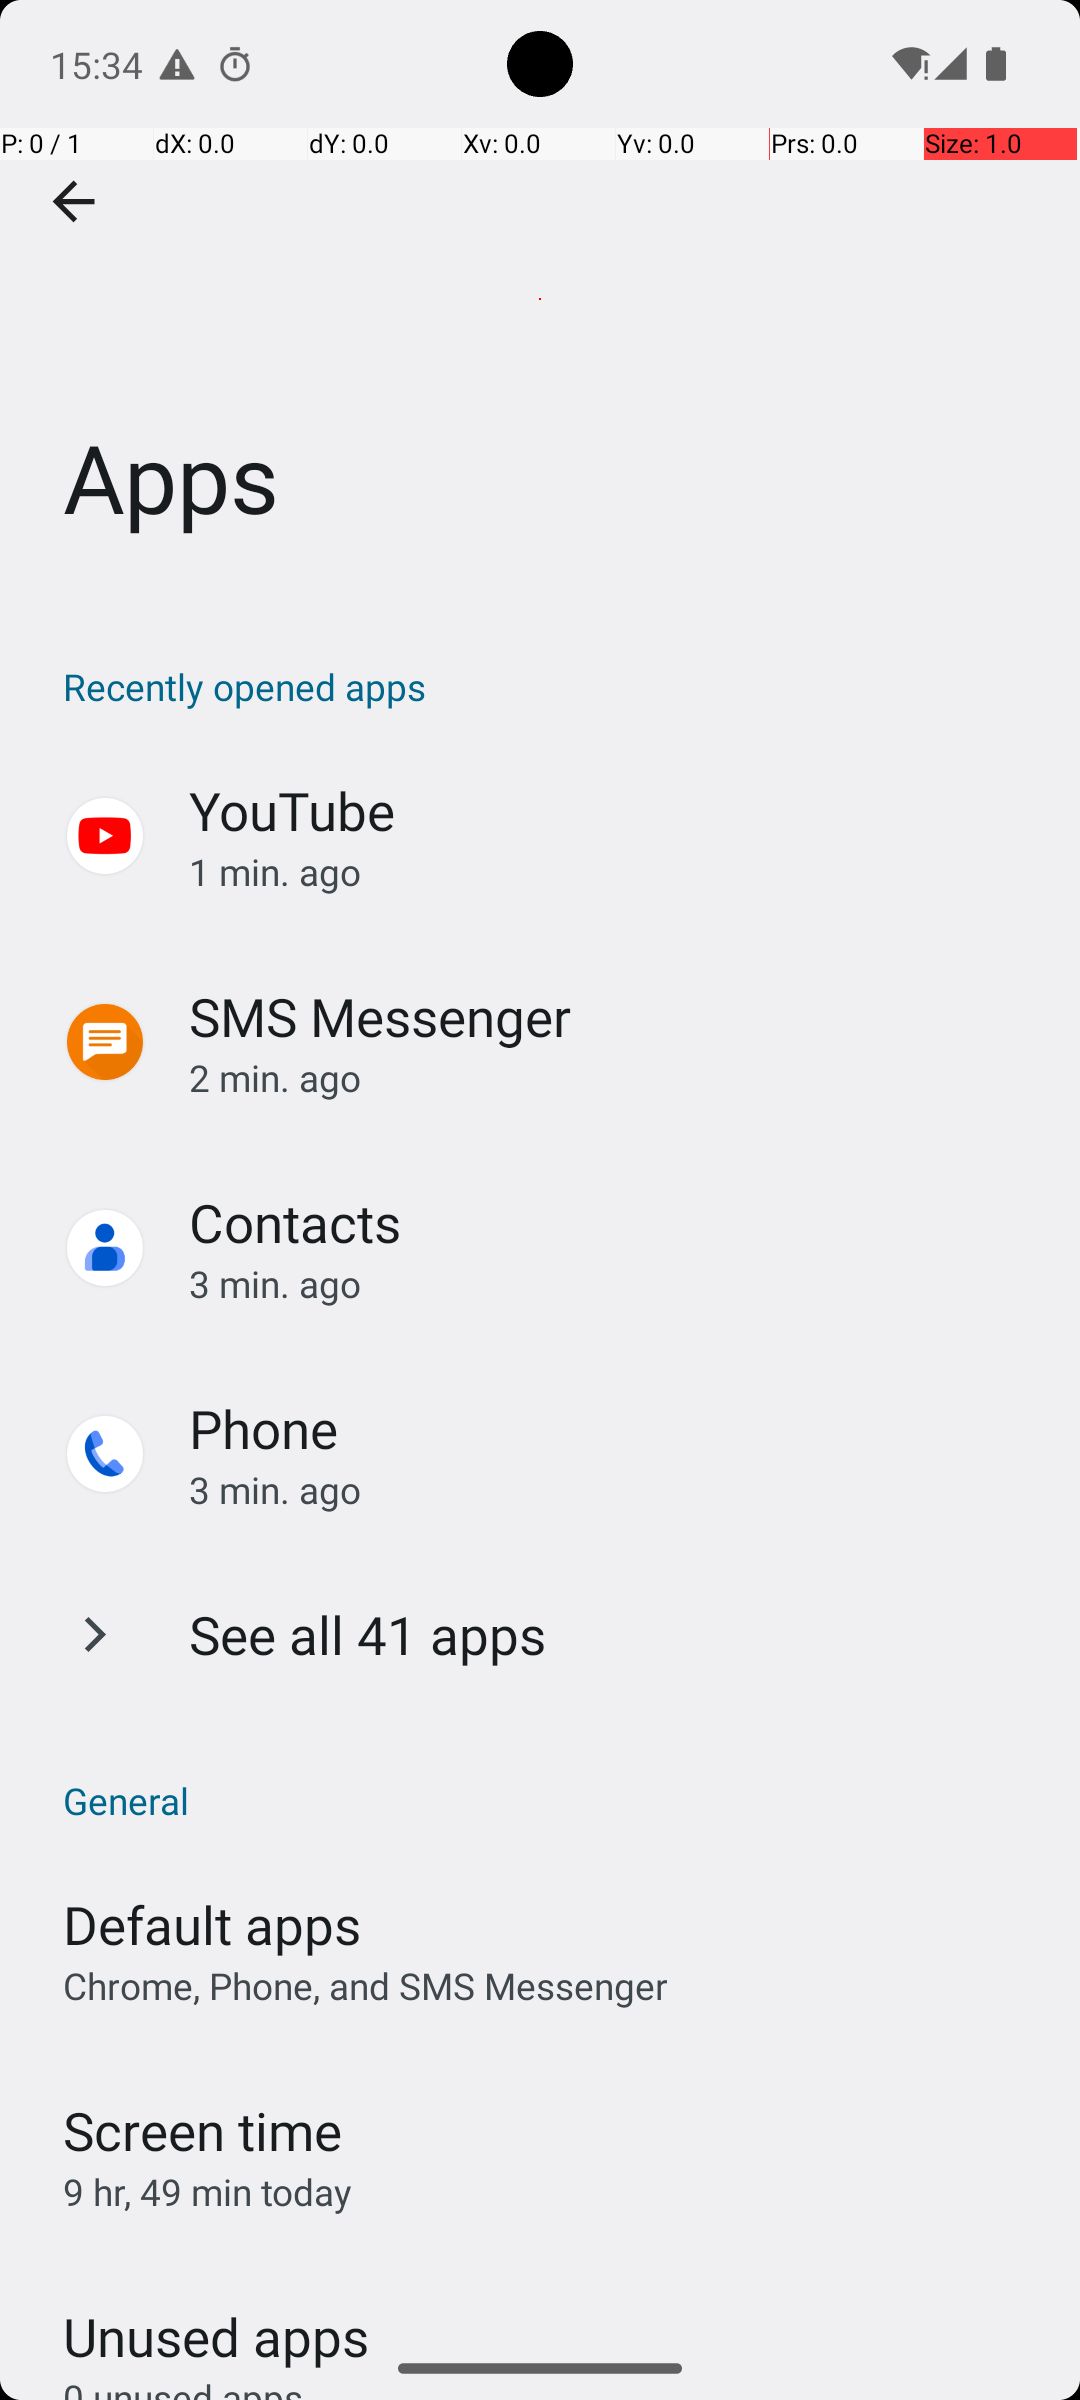  Describe the element at coordinates (614, 1078) in the screenshot. I see `2 min. ago` at that location.